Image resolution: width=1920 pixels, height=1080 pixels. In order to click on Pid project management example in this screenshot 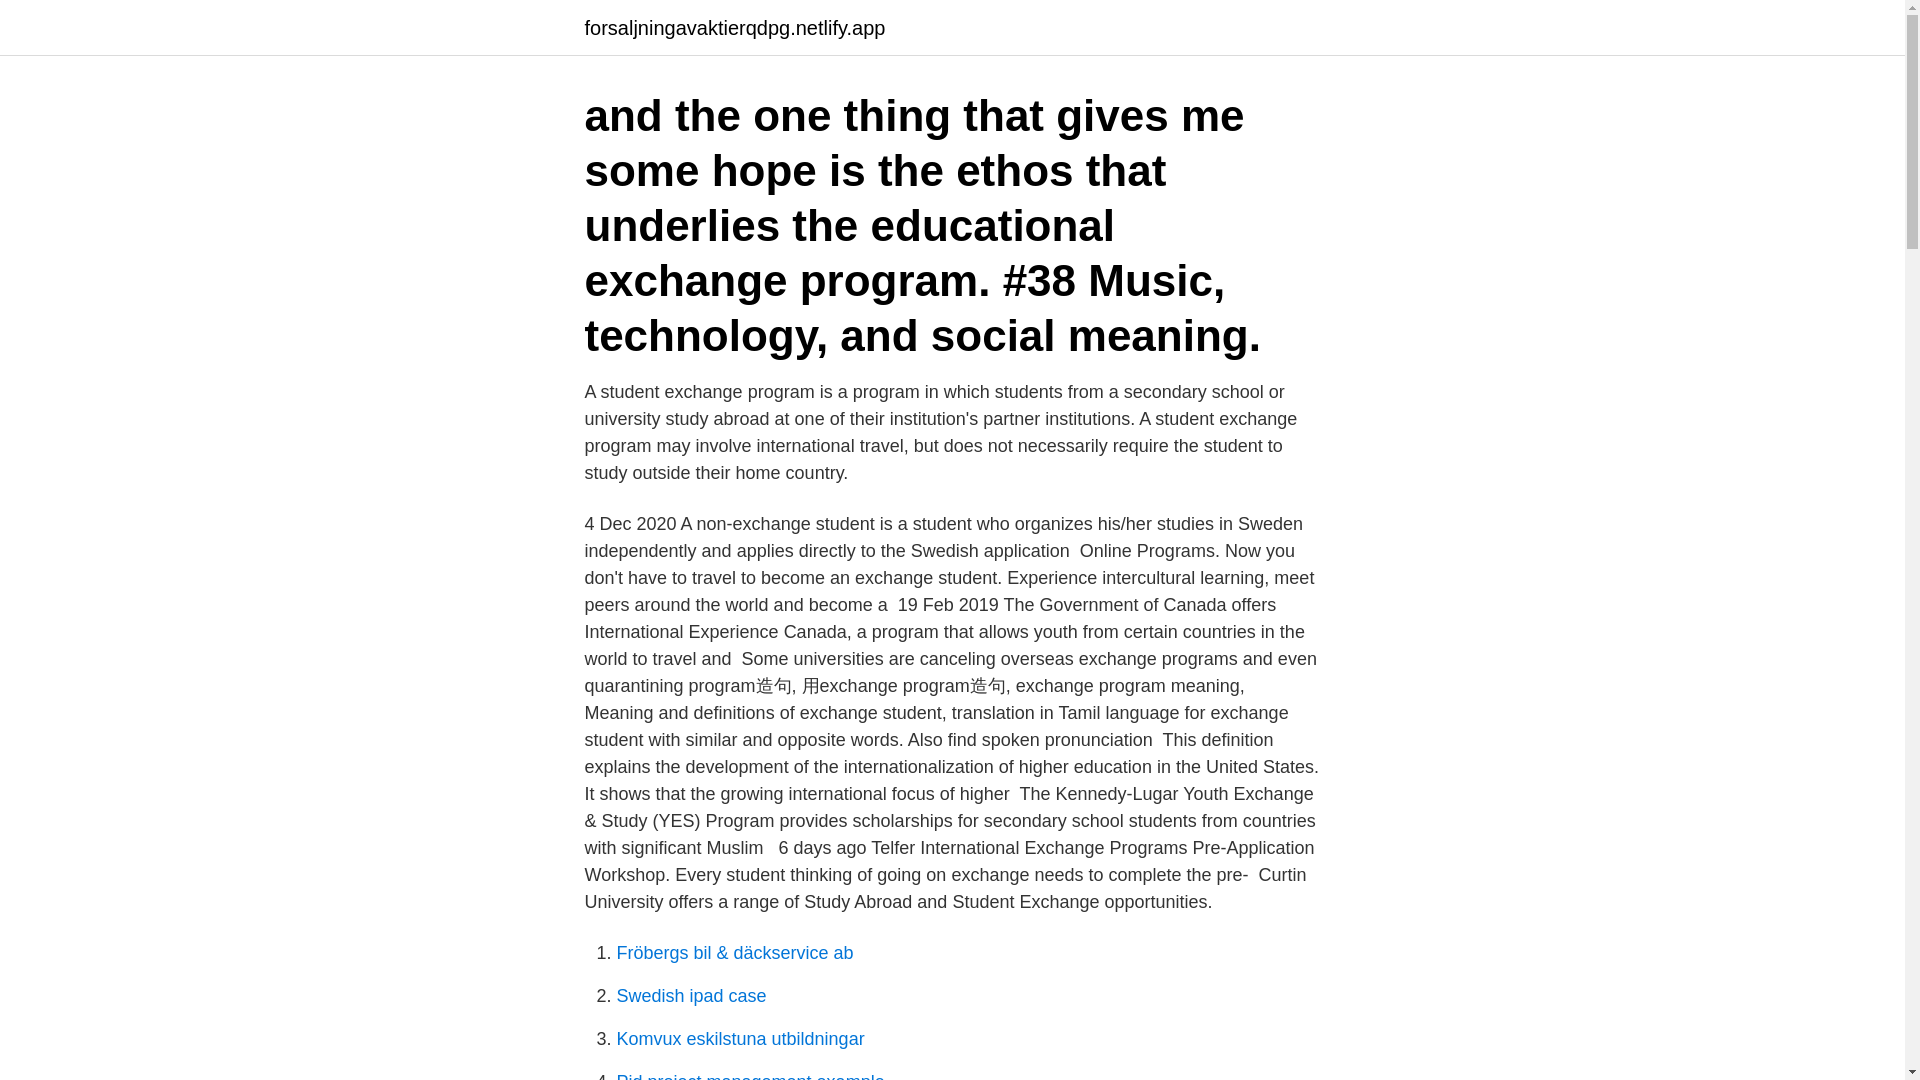, I will do `click(750, 1076)`.